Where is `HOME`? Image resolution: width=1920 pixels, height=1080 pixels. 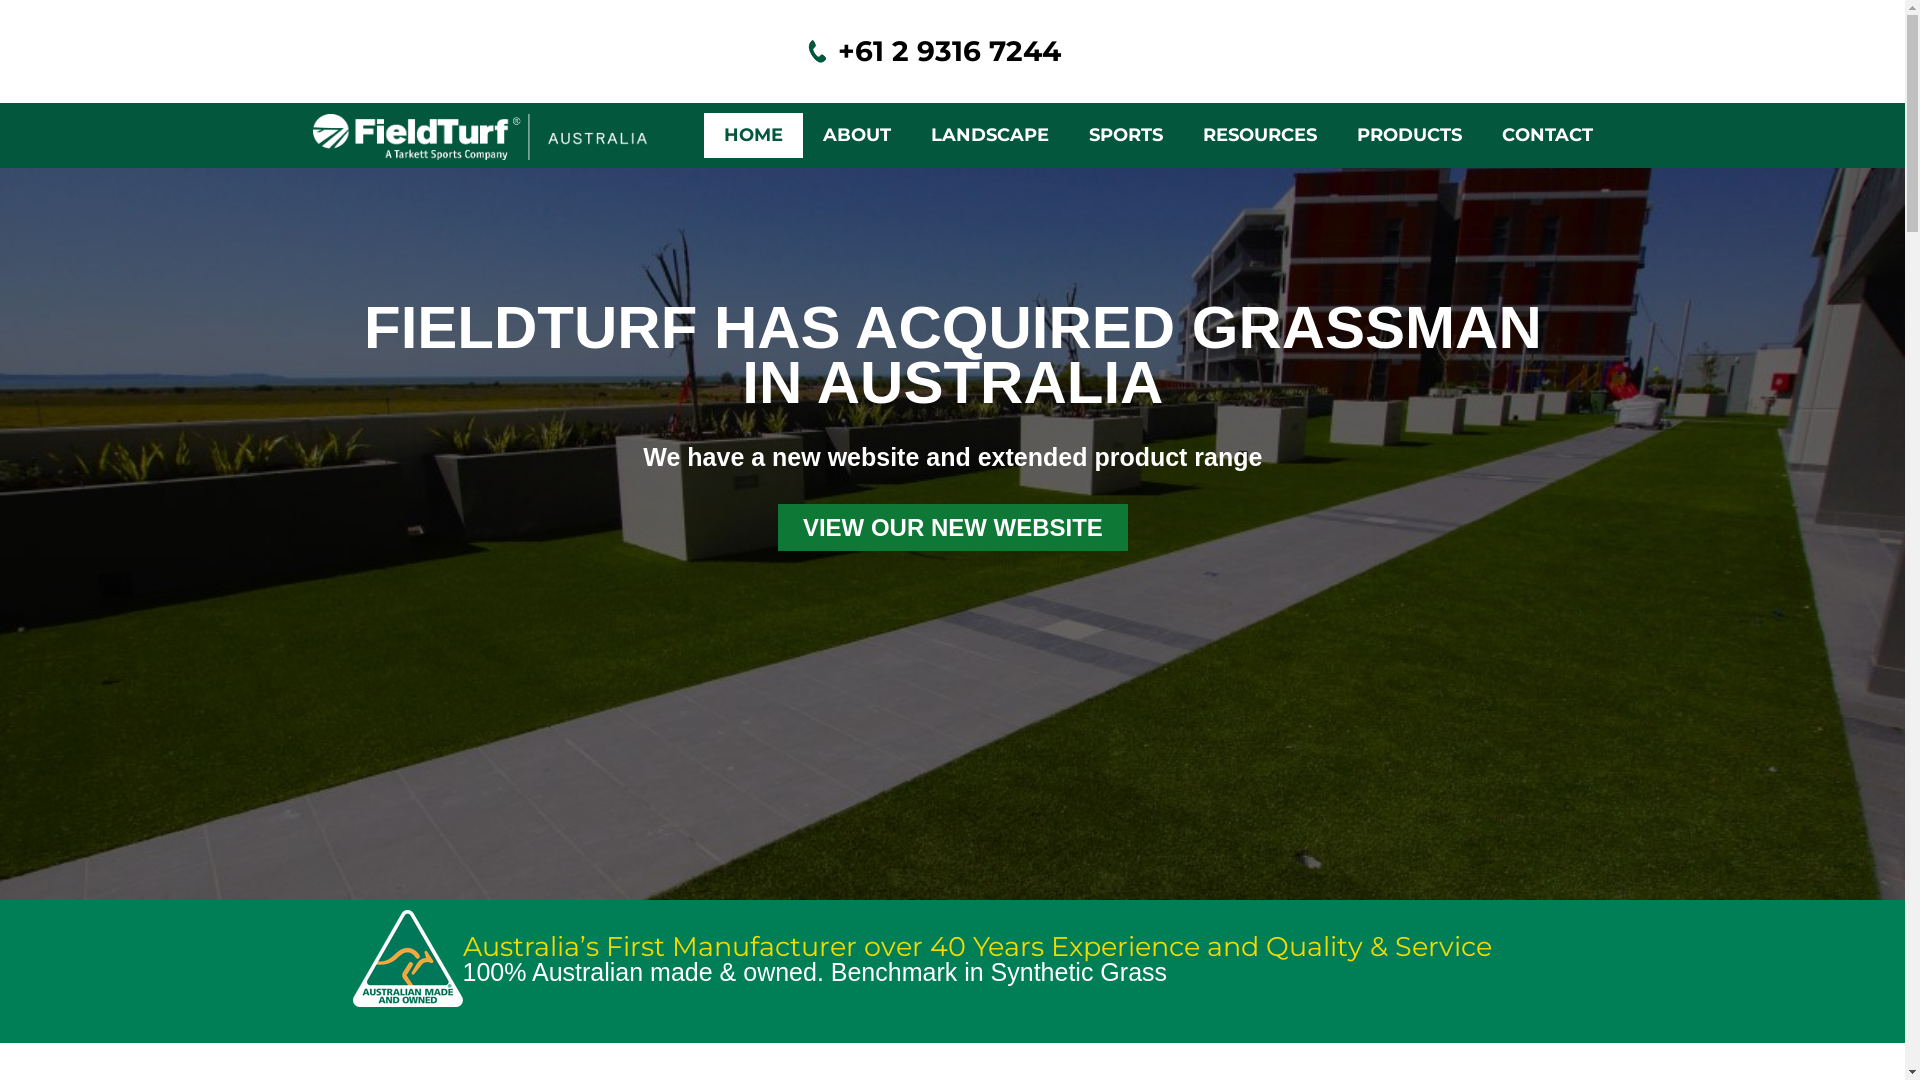 HOME is located at coordinates (754, 136).